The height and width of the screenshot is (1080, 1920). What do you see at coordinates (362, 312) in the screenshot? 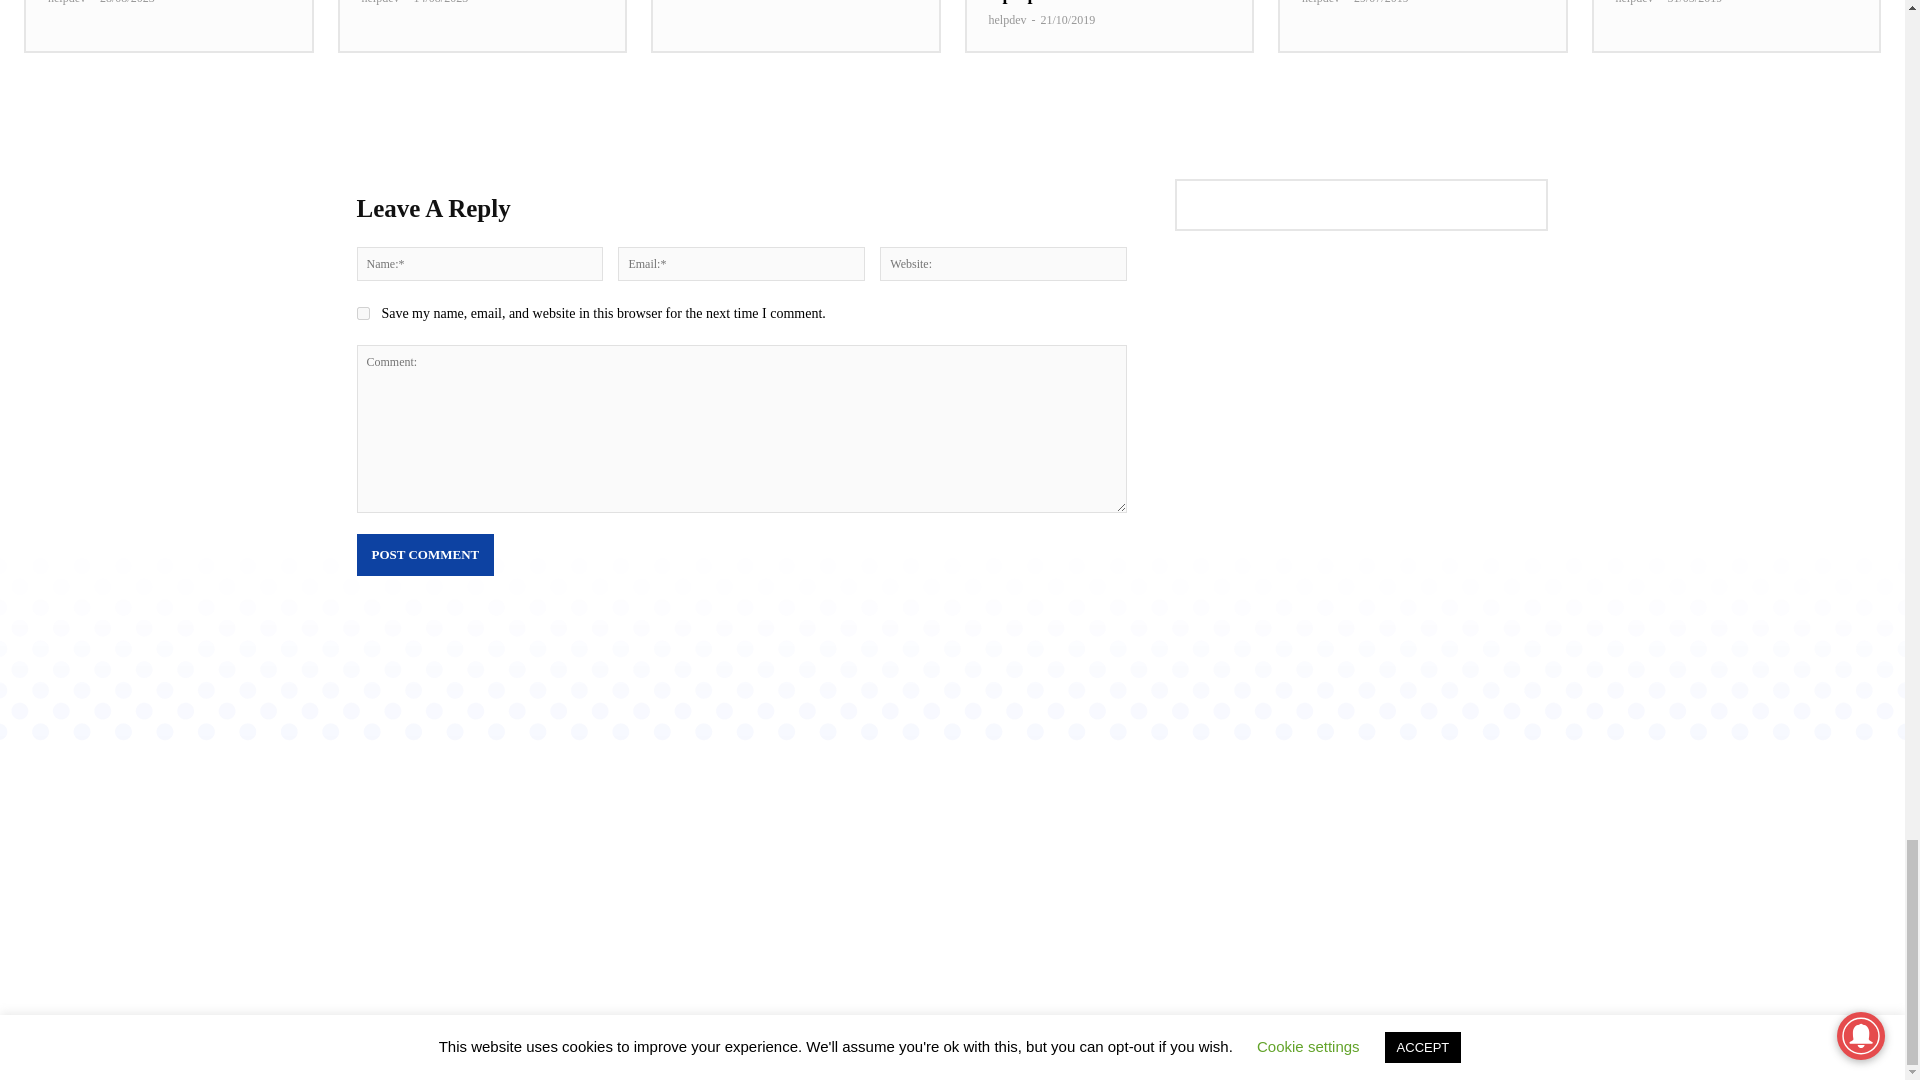
I see `yes` at bounding box center [362, 312].